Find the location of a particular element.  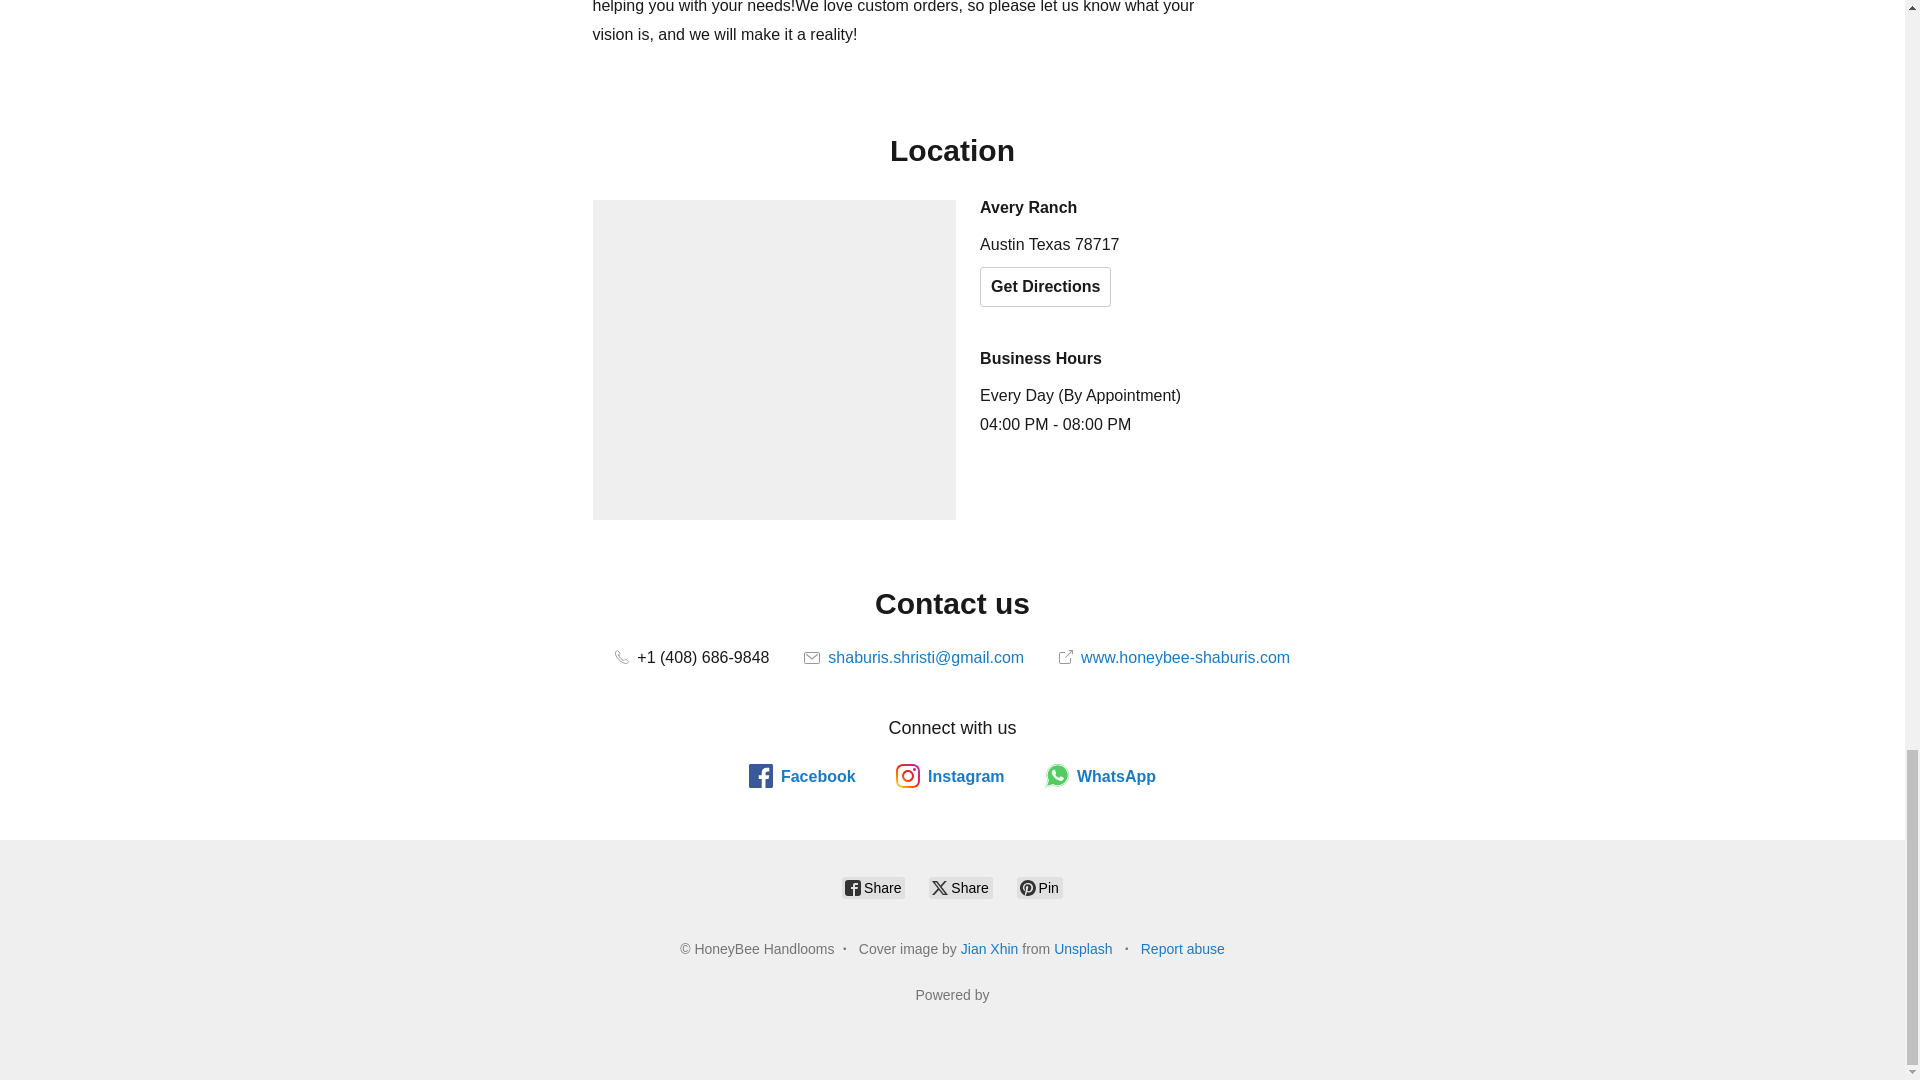

Unsplash is located at coordinates (1082, 948).